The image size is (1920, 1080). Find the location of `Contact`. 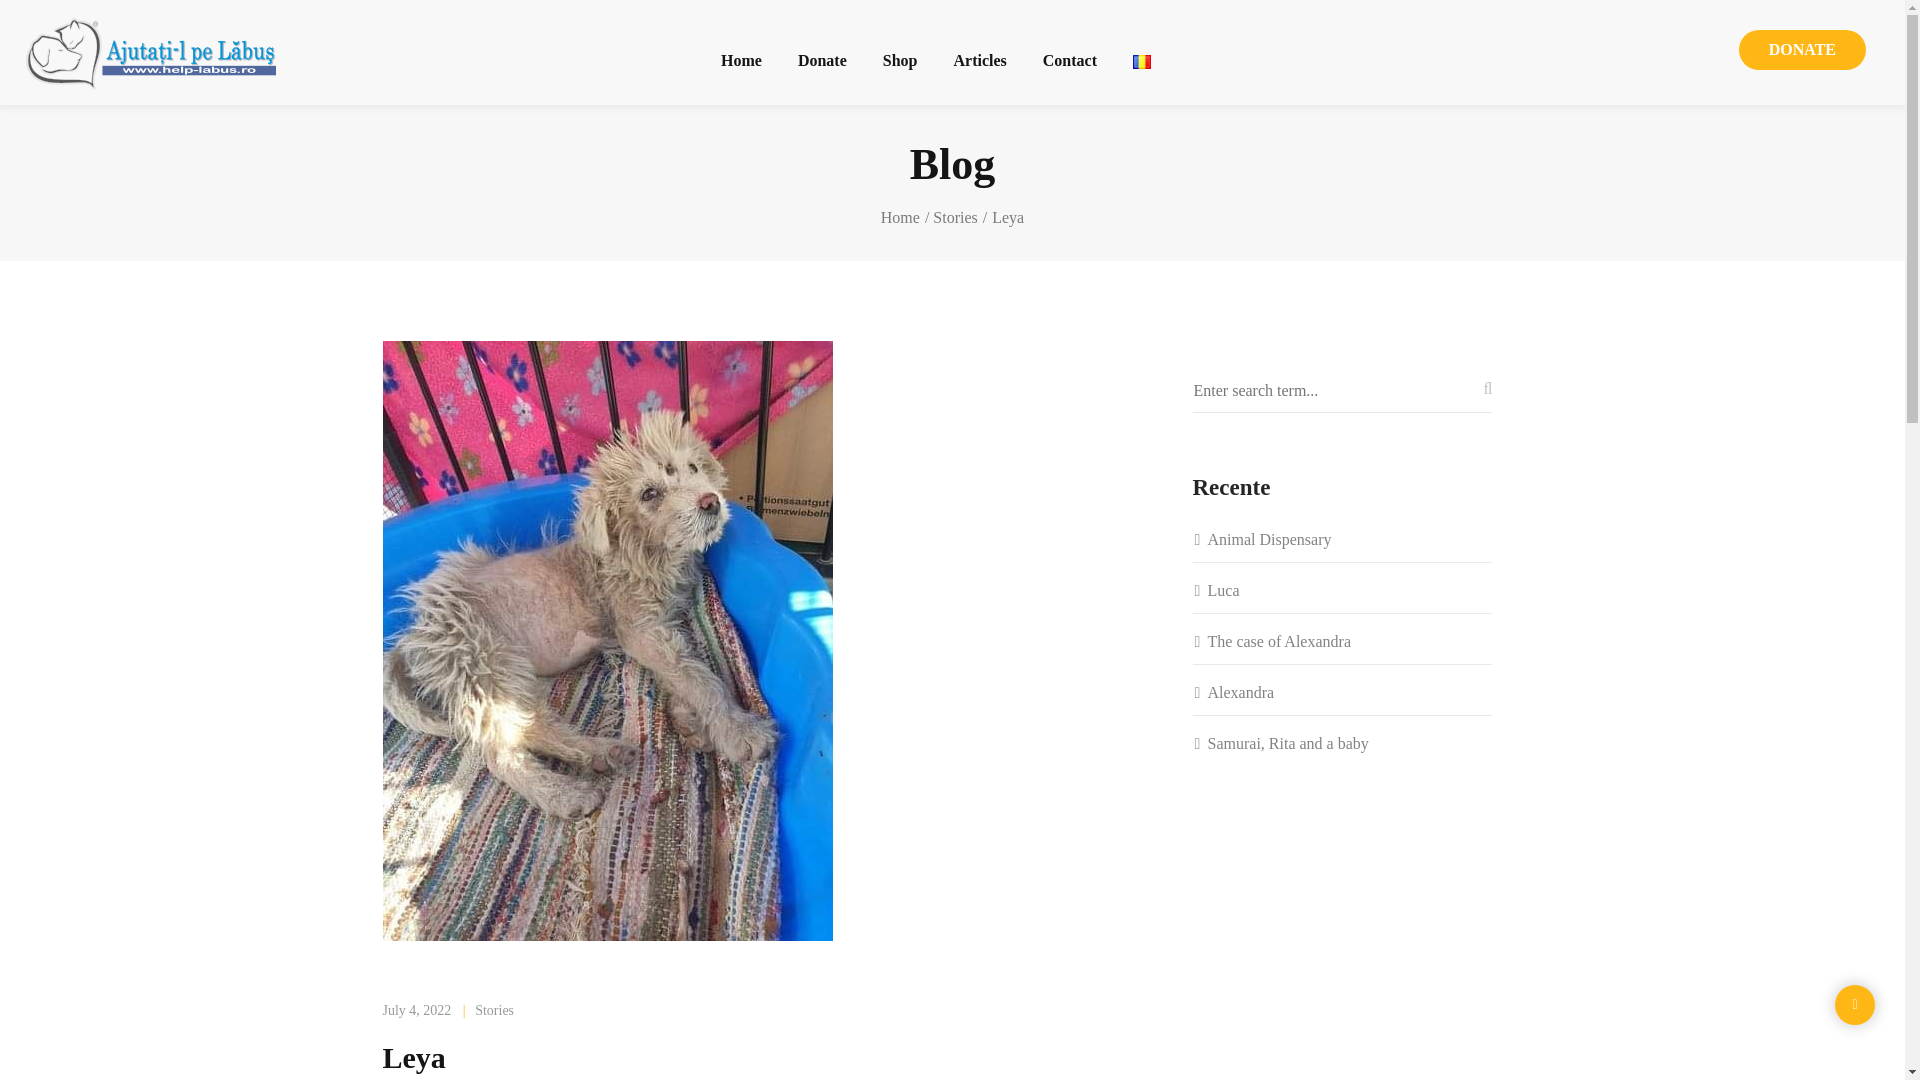

Contact is located at coordinates (1070, 58).